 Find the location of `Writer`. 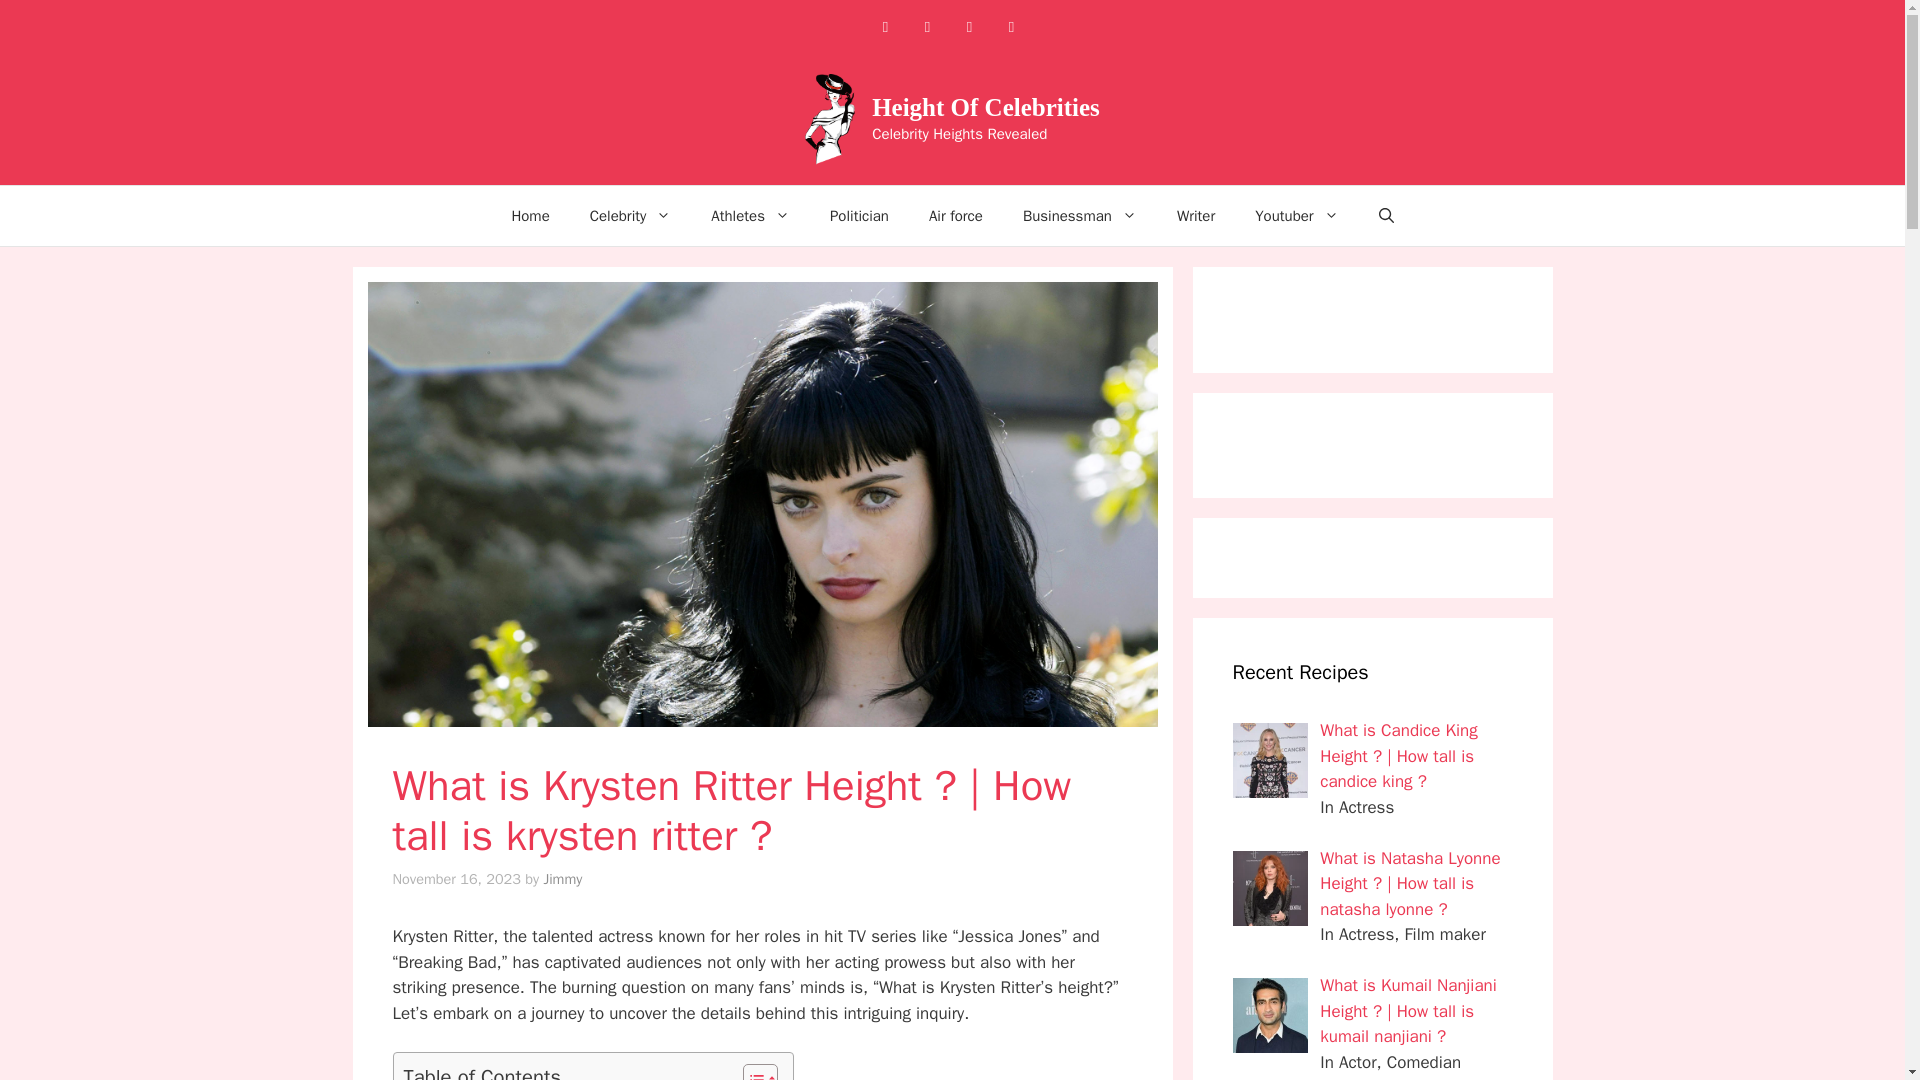

Writer is located at coordinates (1196, 216).